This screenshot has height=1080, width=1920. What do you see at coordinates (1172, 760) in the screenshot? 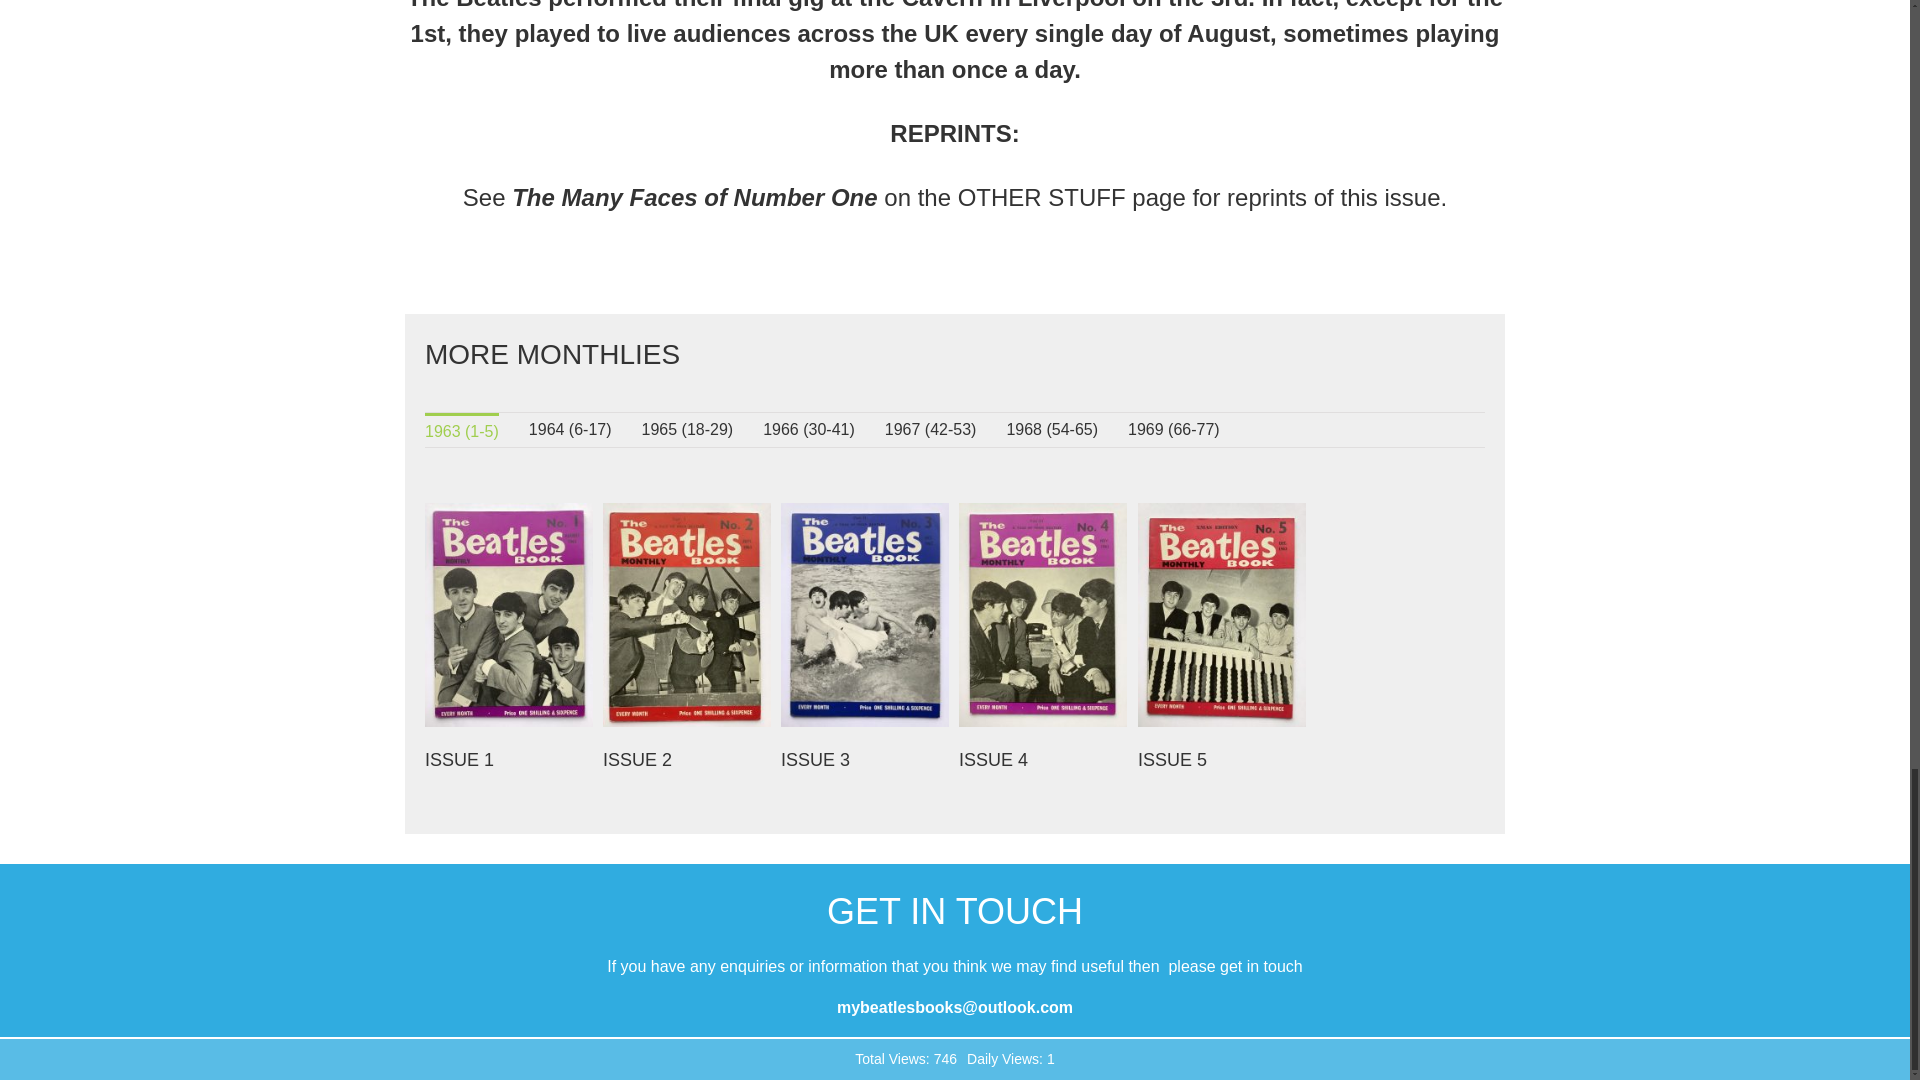
I see `ISSUE 5` at bounding box center [1172, 760].